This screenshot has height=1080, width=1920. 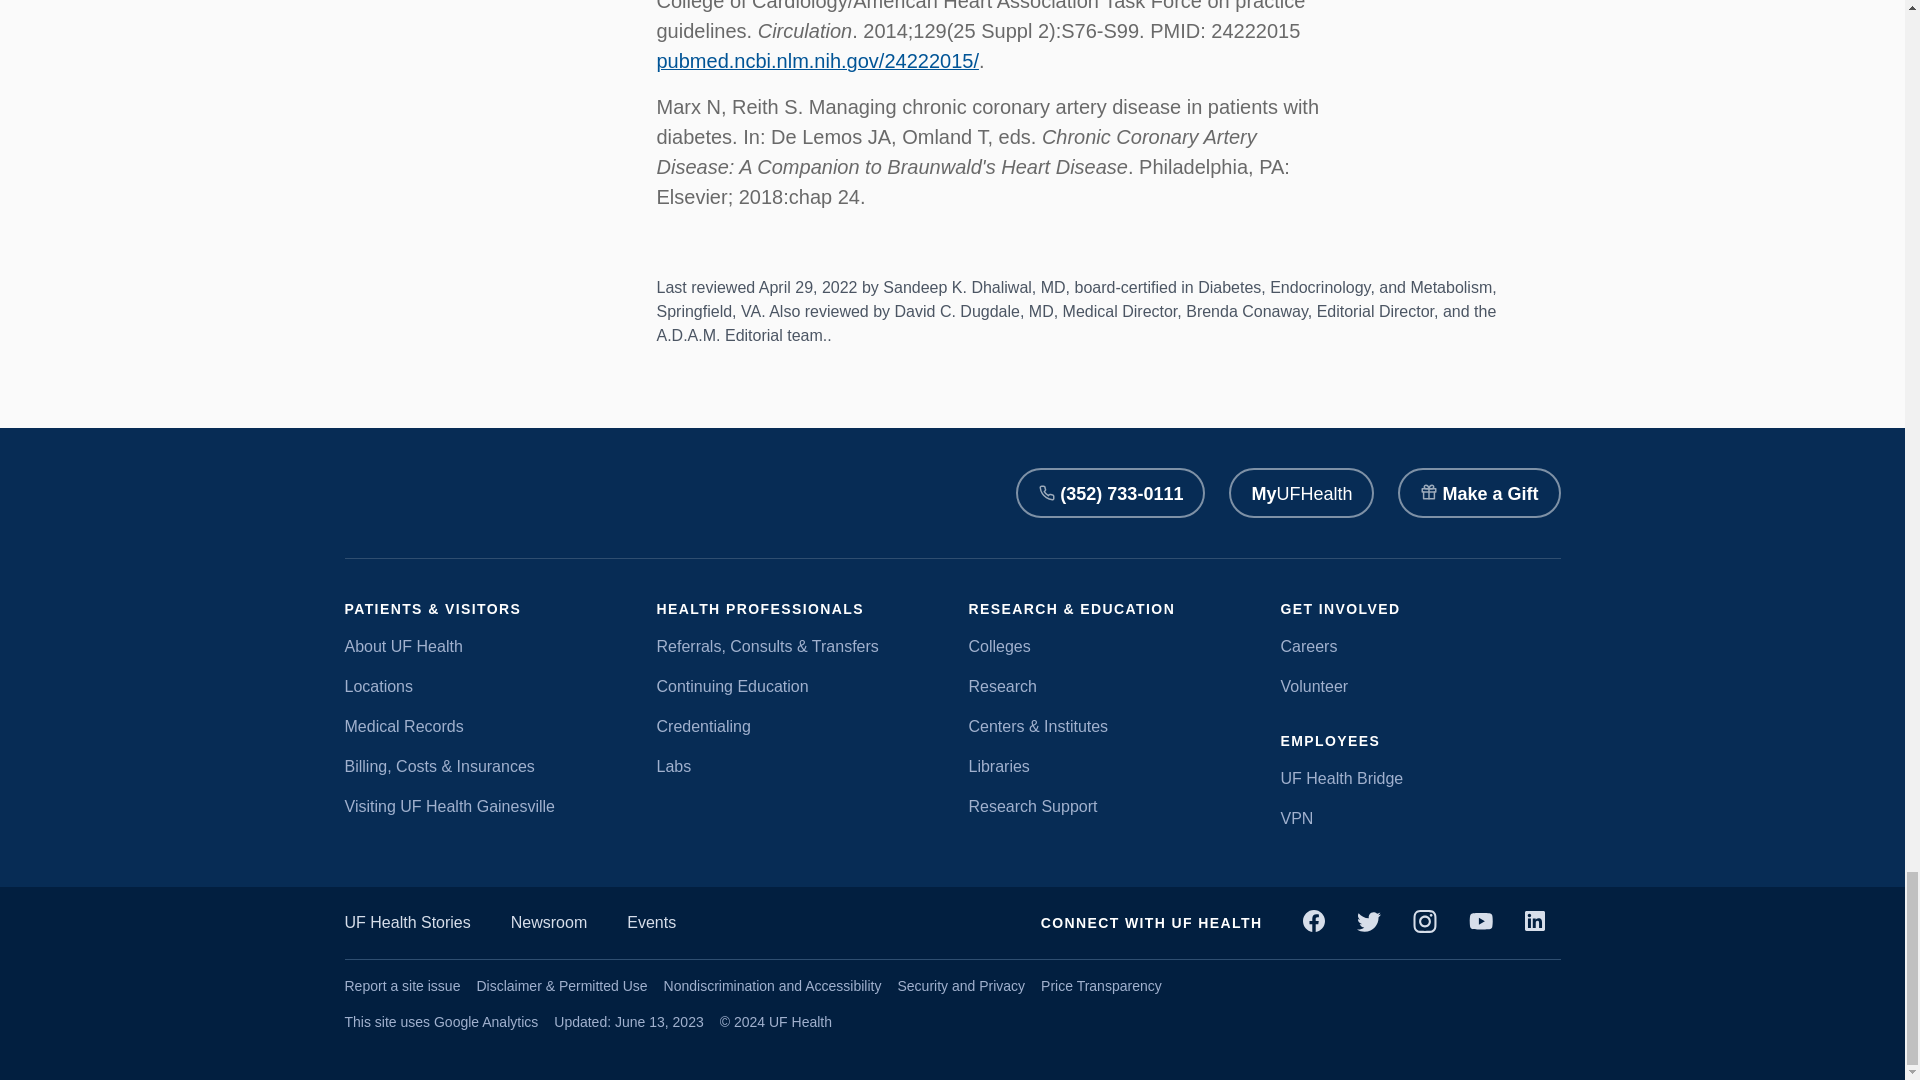 What do you see at coordinates (484, 806) in the screenshot?
I see `Visiting UF Health Gainesville` at bounding box center [484, 806].